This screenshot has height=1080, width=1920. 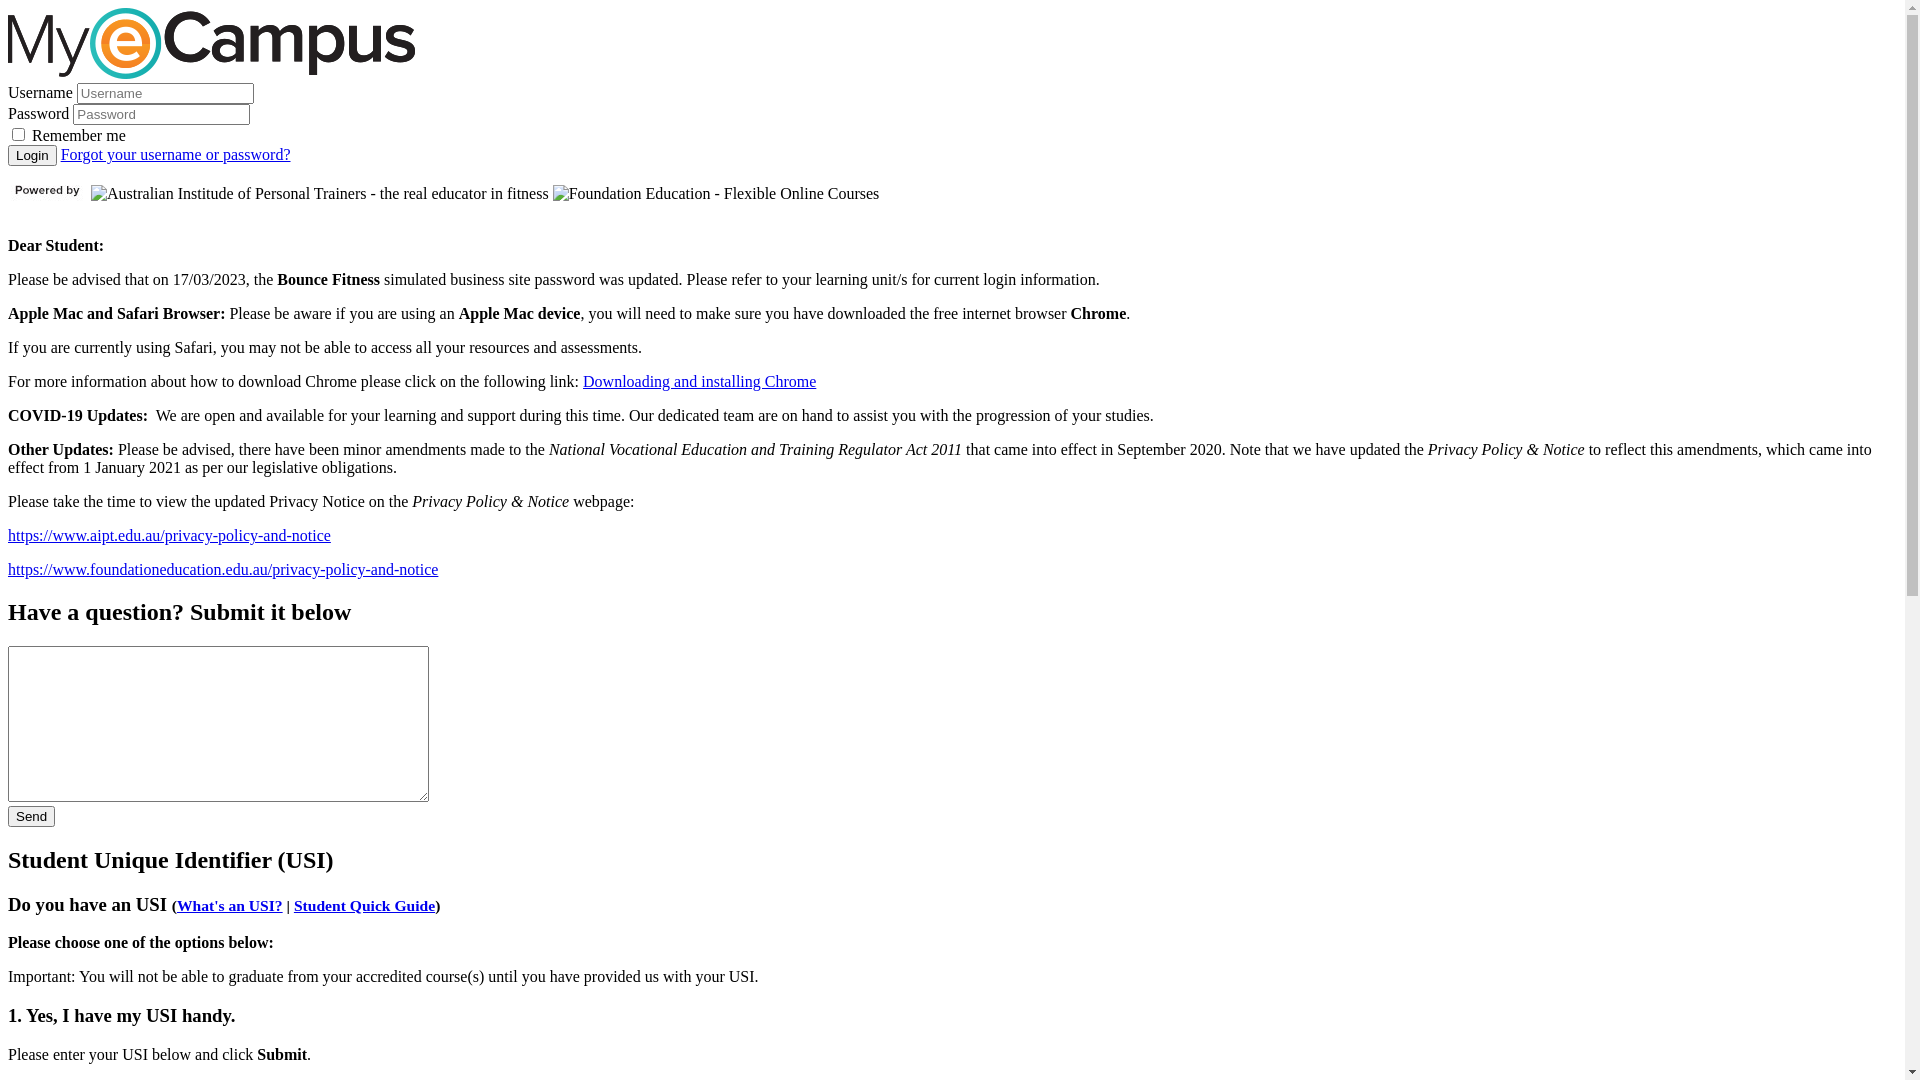 What do you see at coordinates (230, 906) in the screenshot?
I see `What's an USI?` at bounding box center [230, 906].